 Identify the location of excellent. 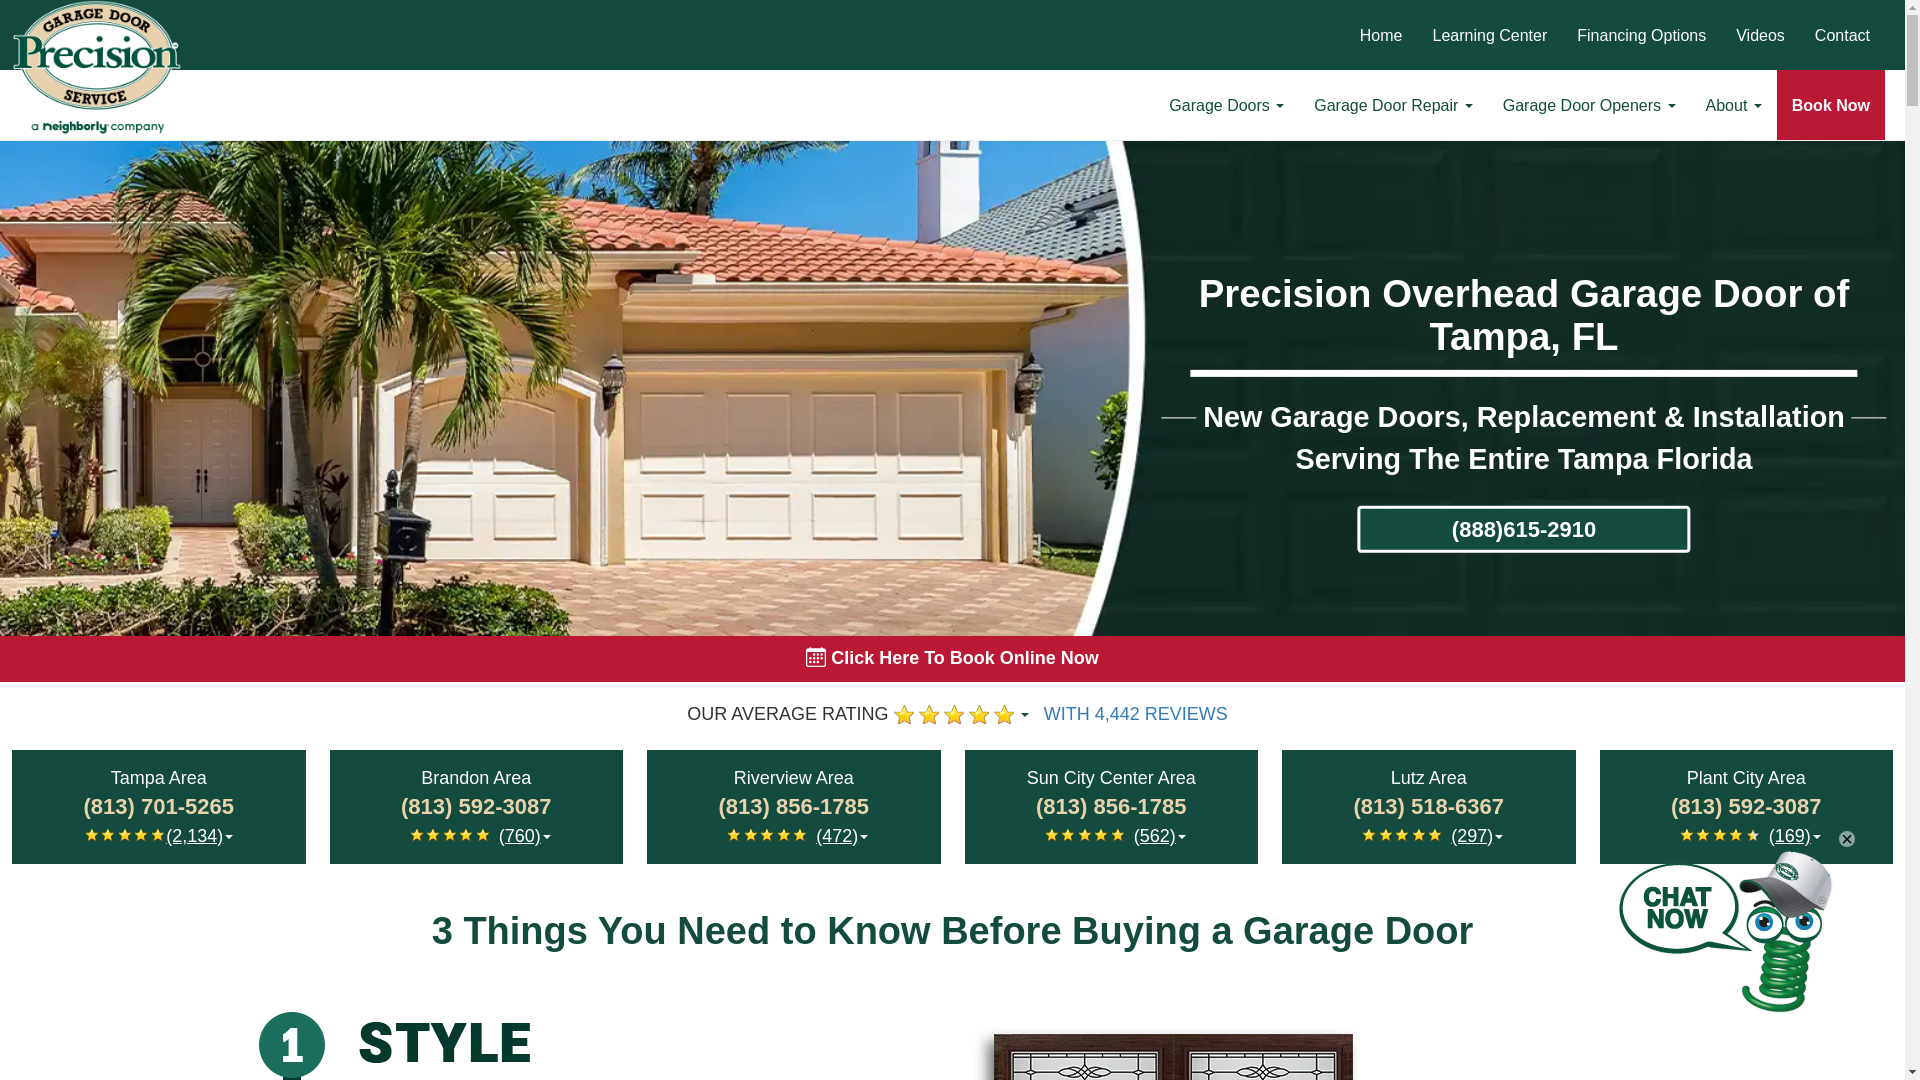
(107, 835).